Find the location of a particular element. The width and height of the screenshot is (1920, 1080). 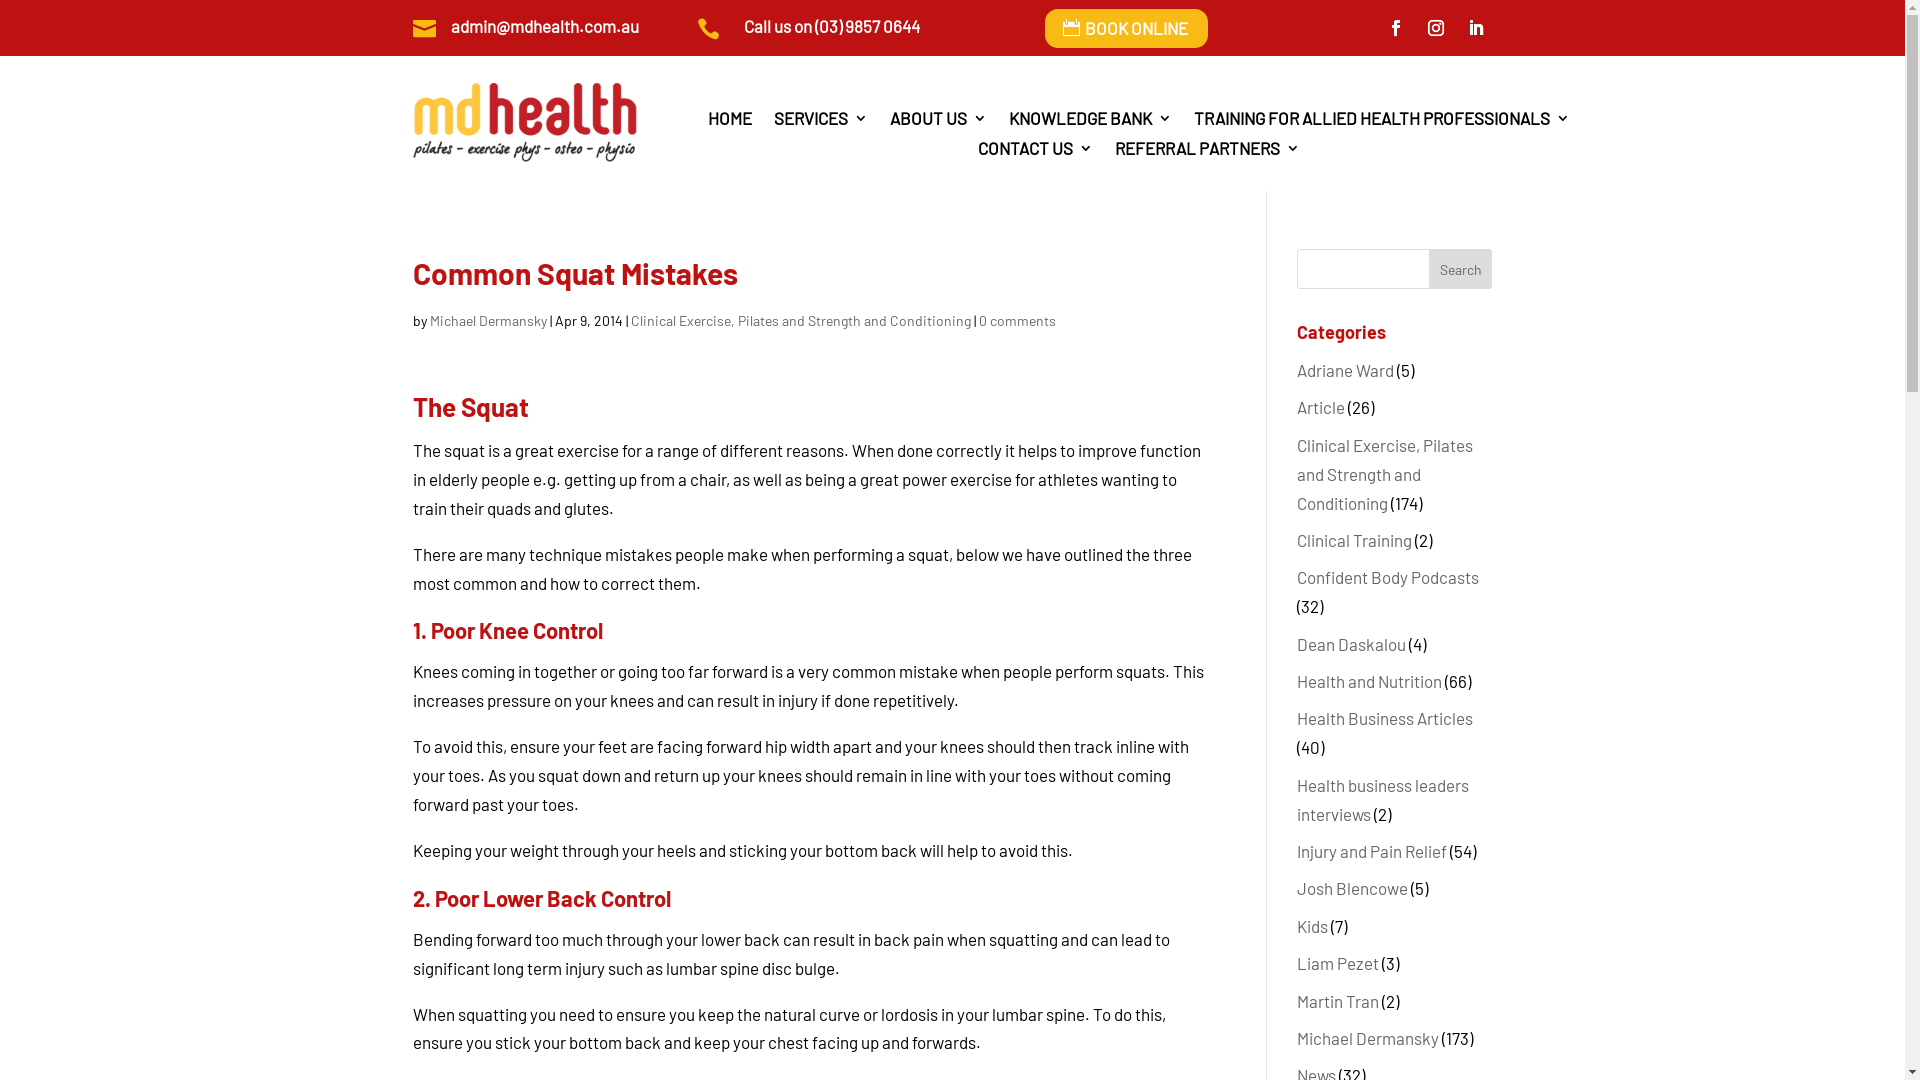

SERVICES is located at coordinates (821, 122).